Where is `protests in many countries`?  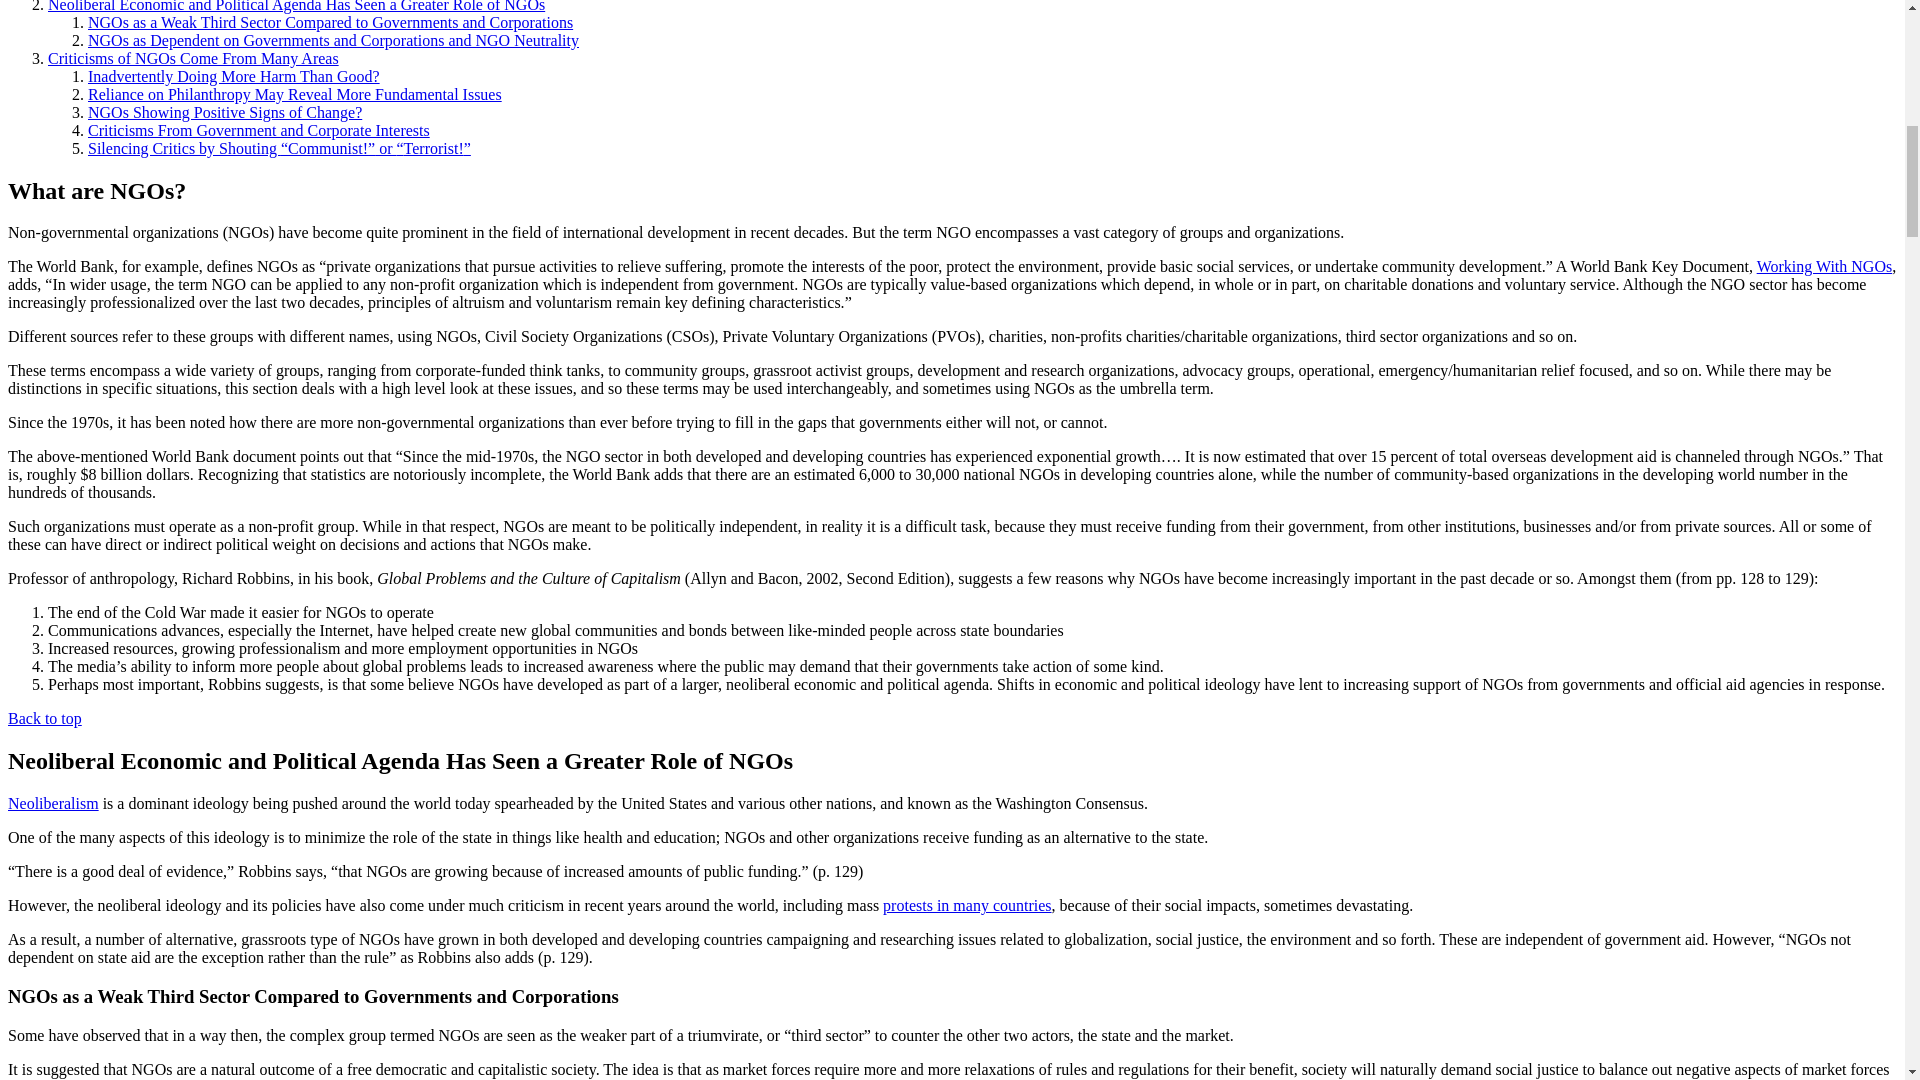
protests in many countries is located at coordinates (966, 905).